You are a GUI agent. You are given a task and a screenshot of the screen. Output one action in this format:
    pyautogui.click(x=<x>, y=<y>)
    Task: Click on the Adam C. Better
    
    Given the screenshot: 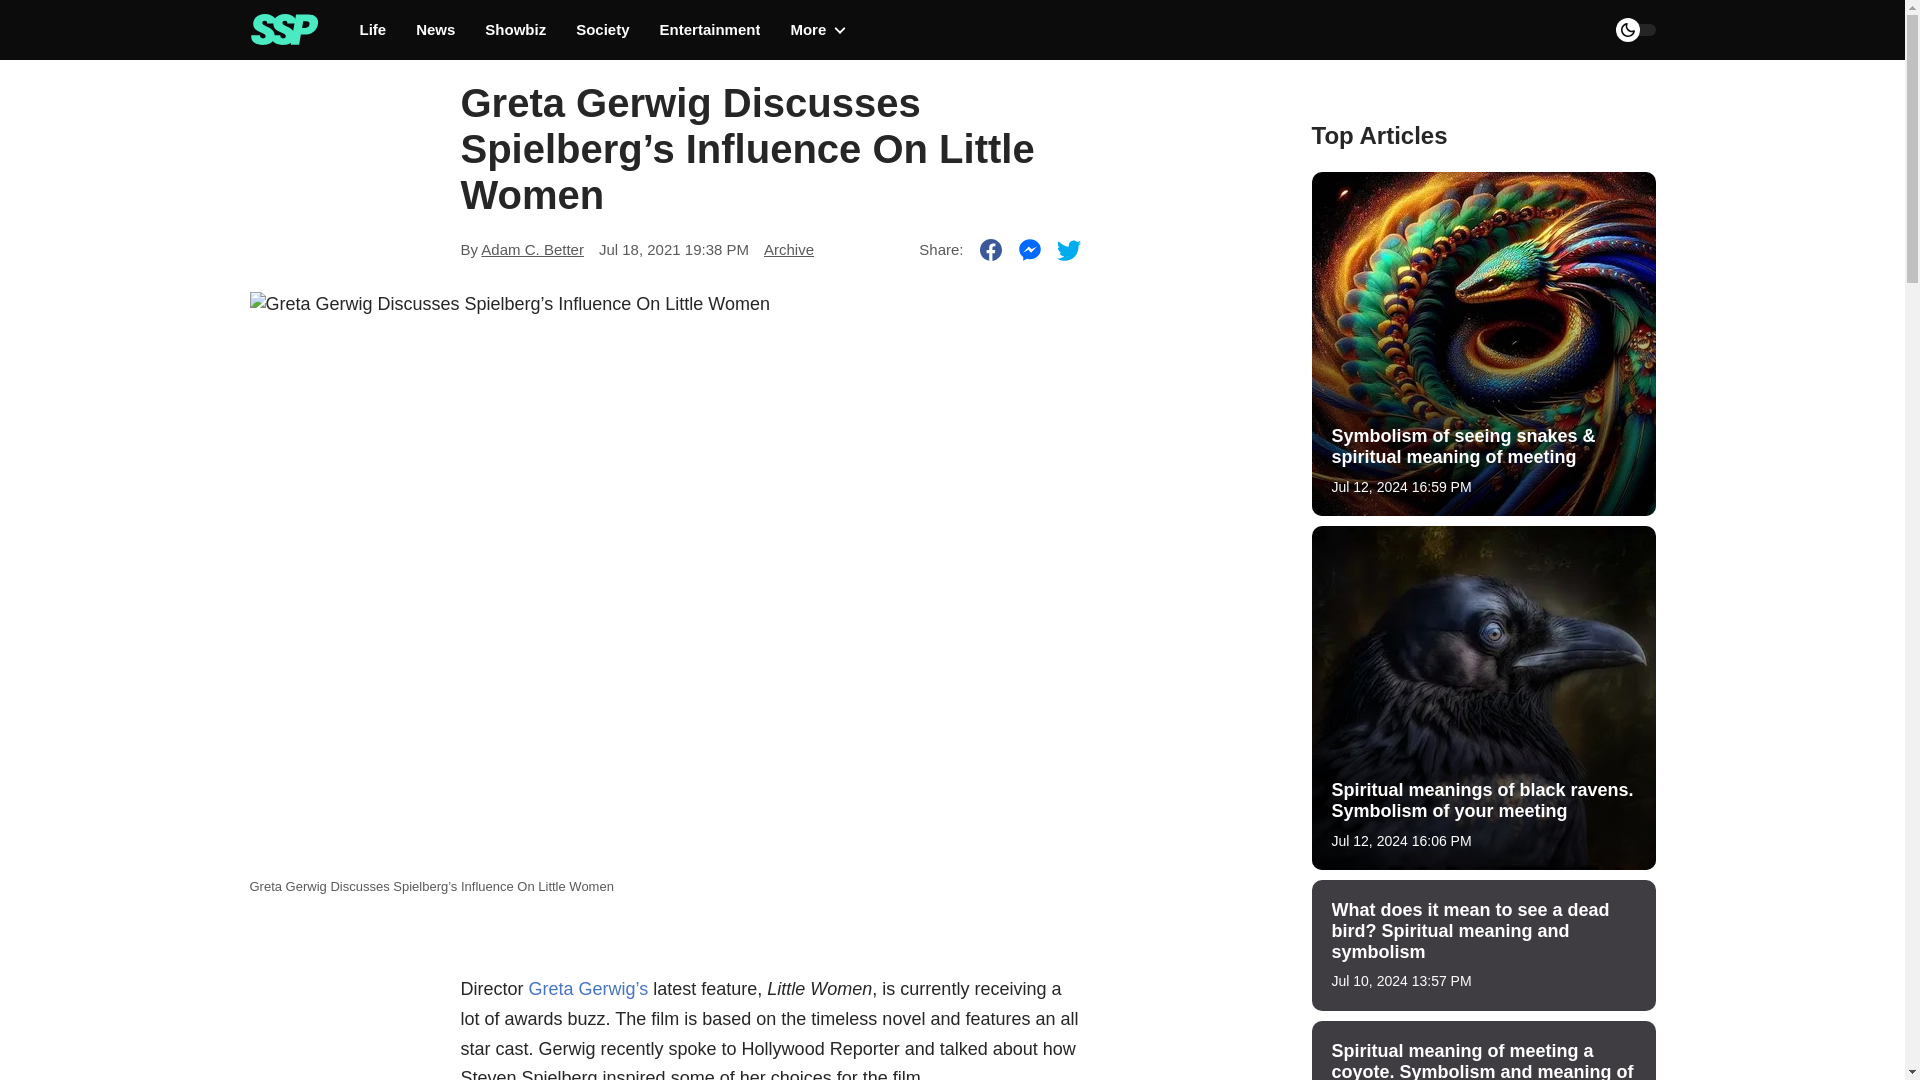 What is the action you would take?
    pyautogui.click(x=532, y=249)
    